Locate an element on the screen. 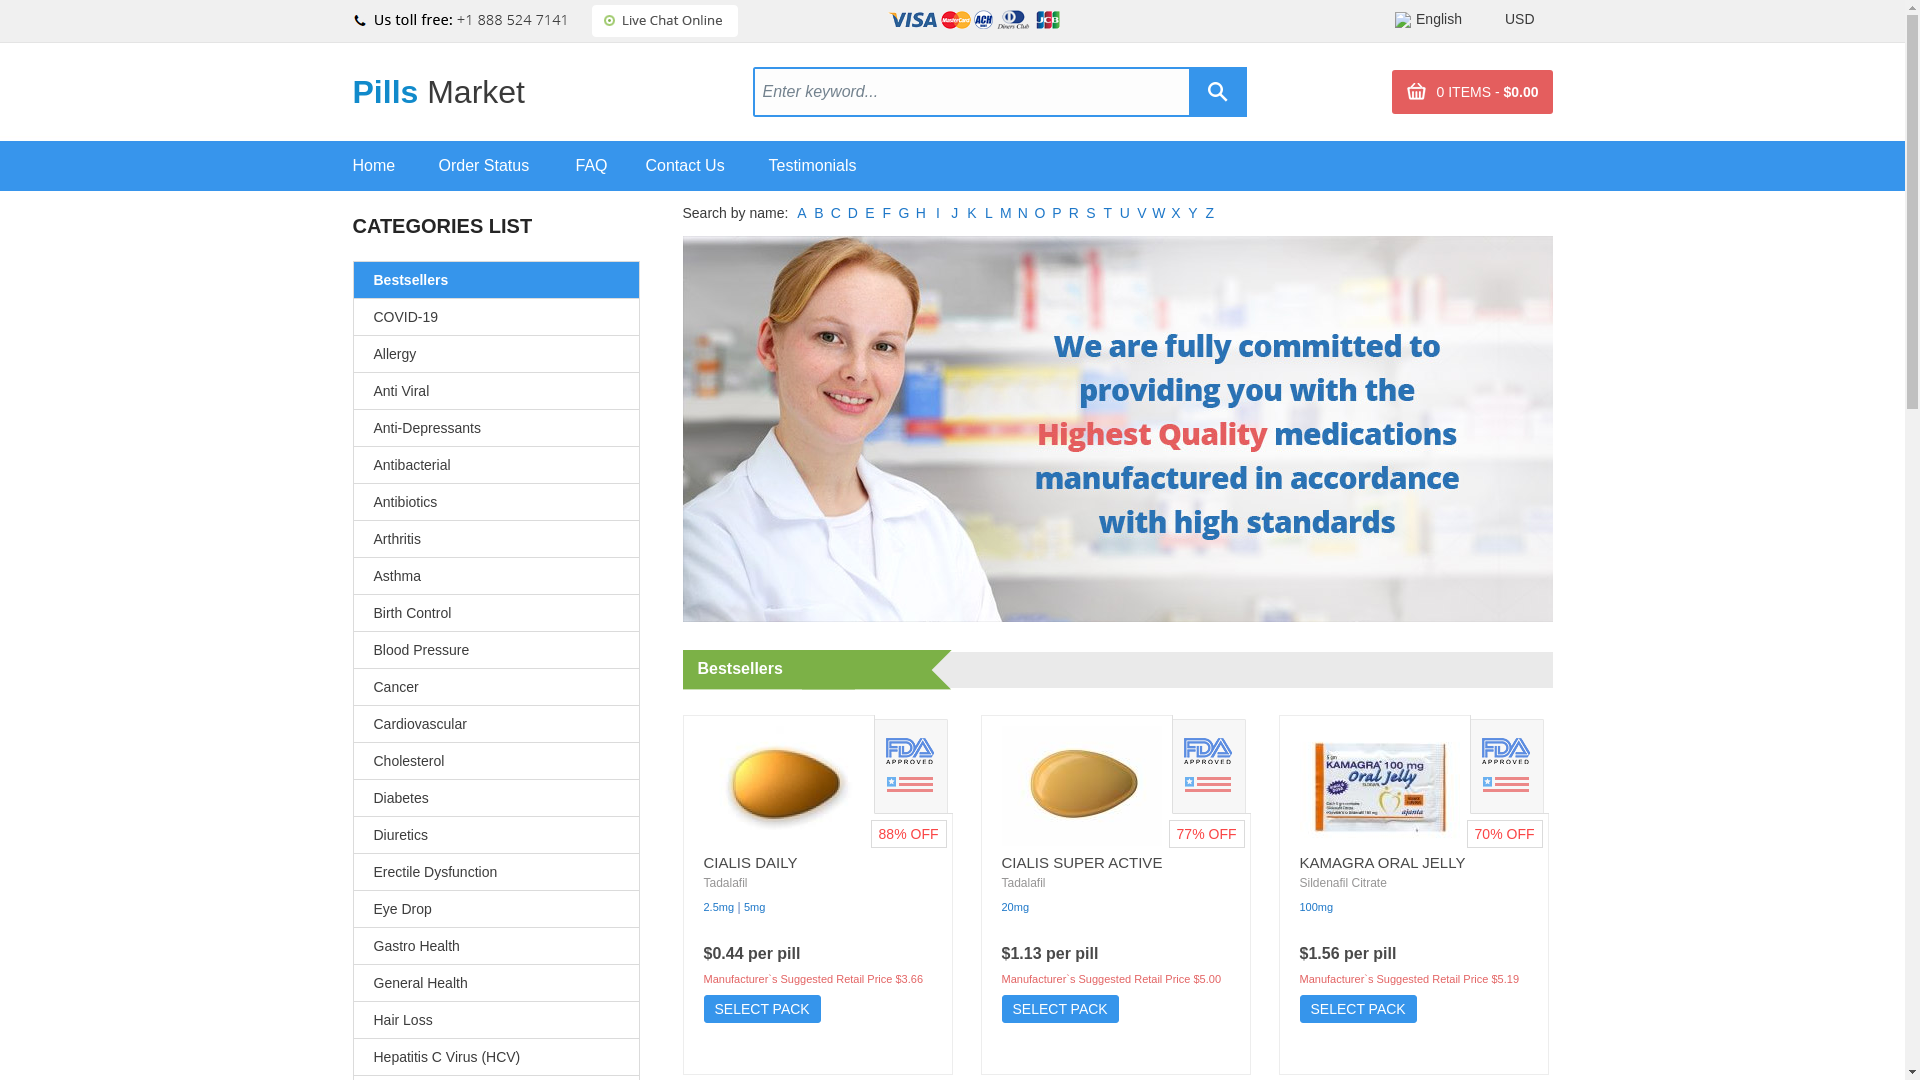  Order Status is located at coordinates (506, 166).